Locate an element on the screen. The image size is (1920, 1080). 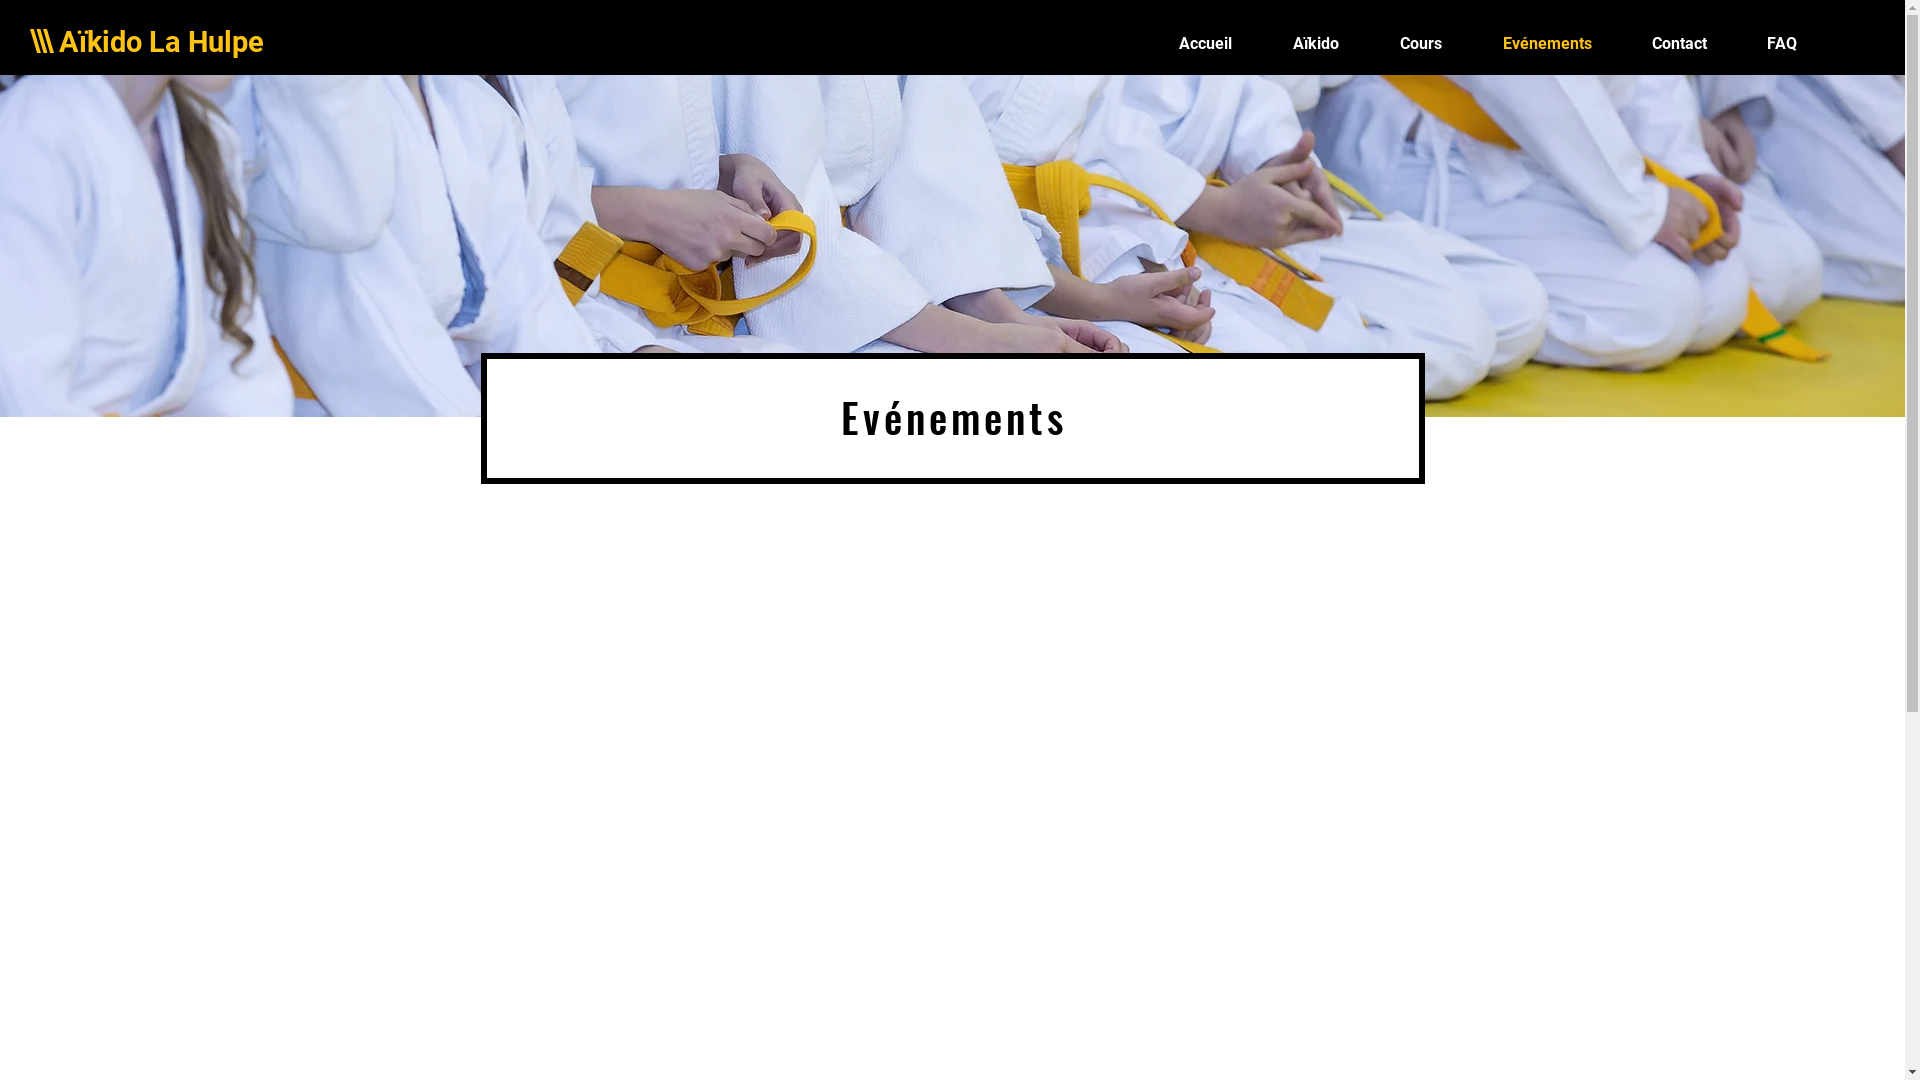
Accueil is located at coordinates (1205, 44).